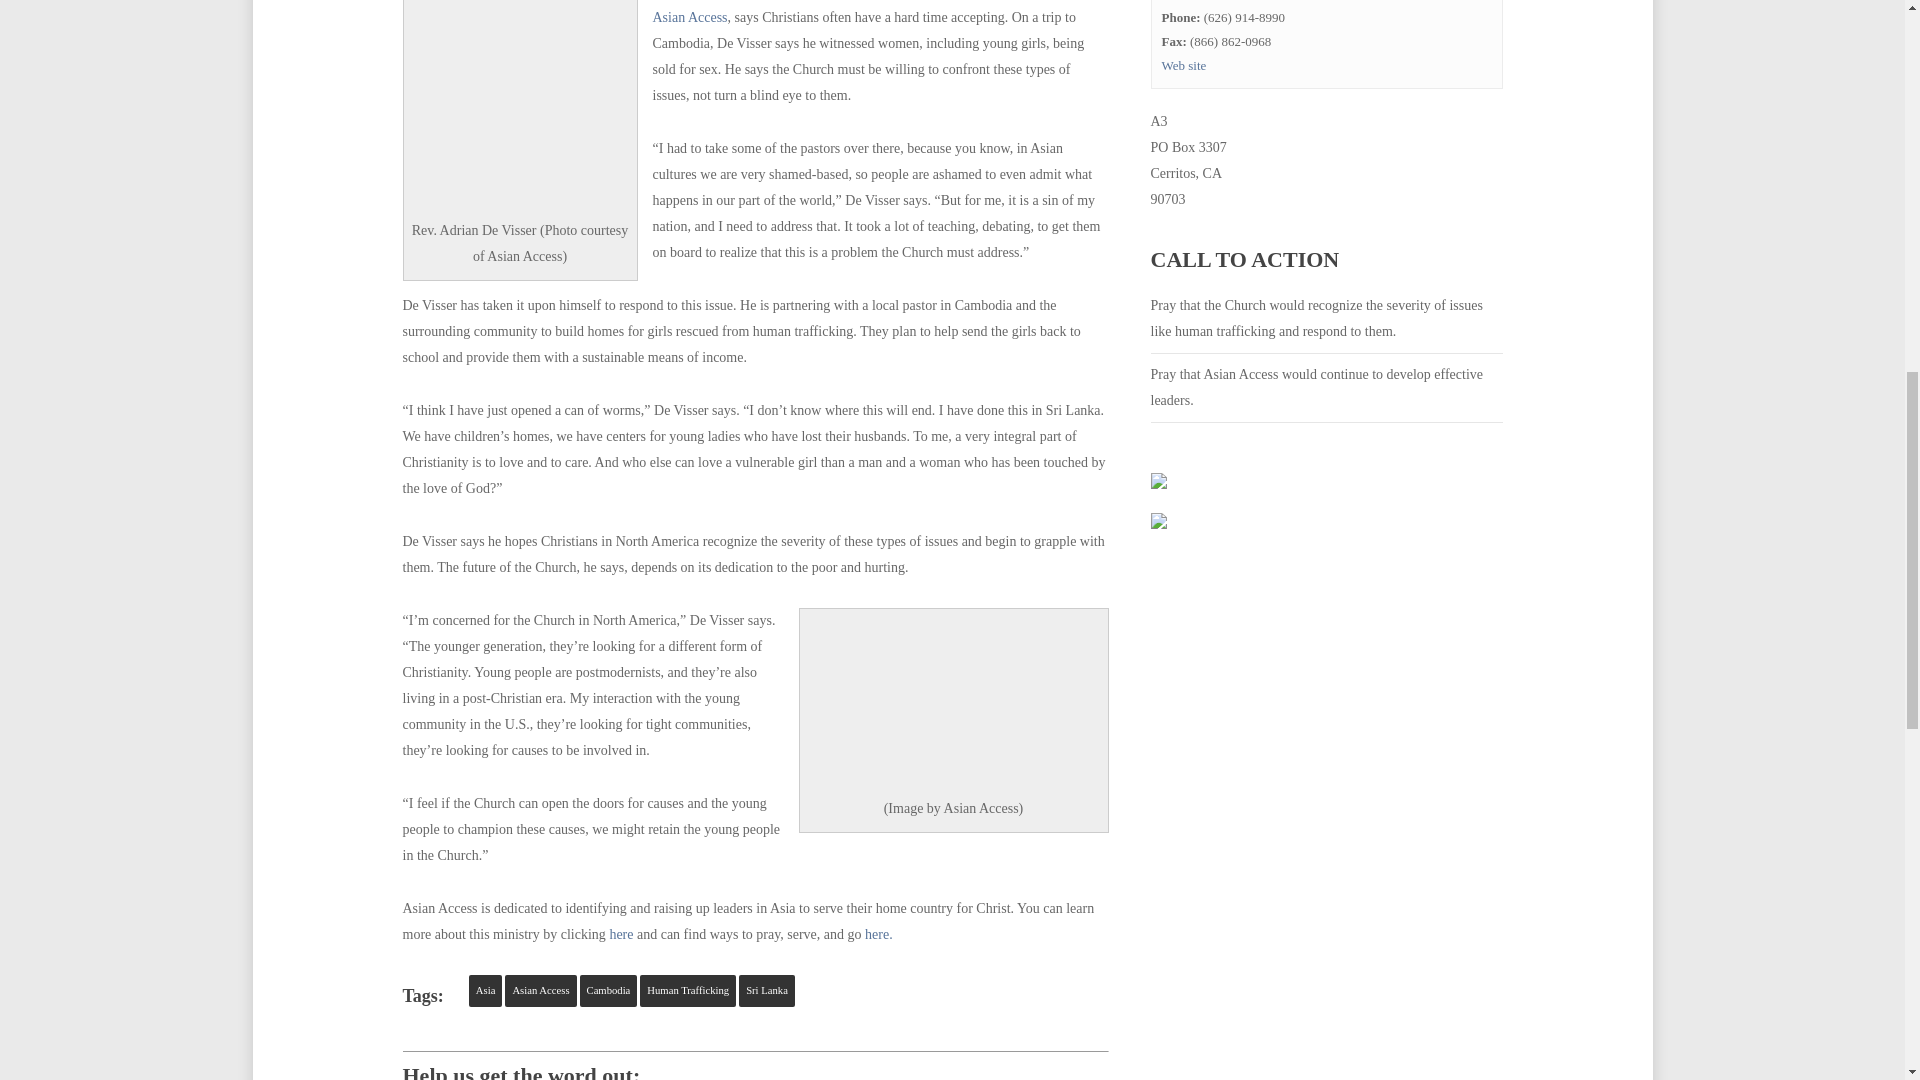 This screenshot has width=1920, height=1080. I want to click on Cambodia, so click(608, 990).